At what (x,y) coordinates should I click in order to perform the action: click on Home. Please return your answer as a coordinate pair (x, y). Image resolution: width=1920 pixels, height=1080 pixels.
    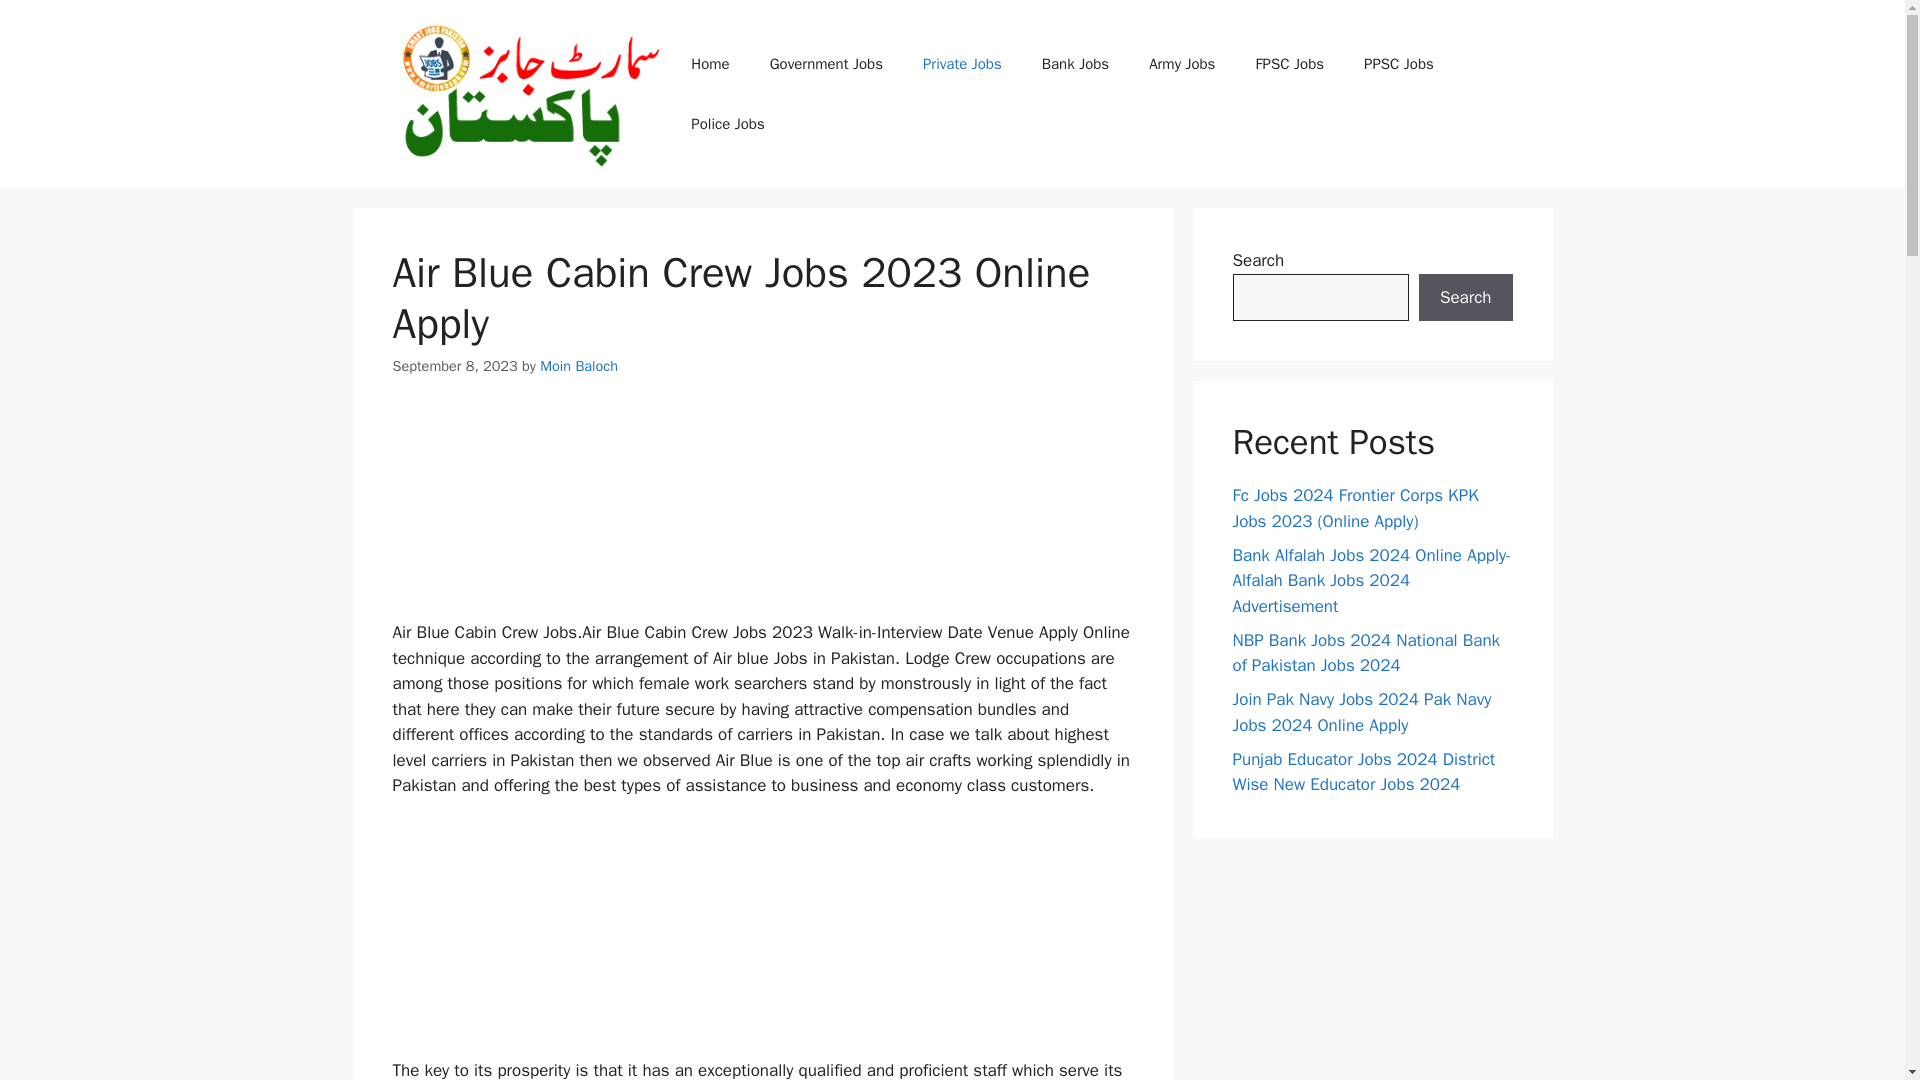
    Looking at the image, I should click on (709, 63).